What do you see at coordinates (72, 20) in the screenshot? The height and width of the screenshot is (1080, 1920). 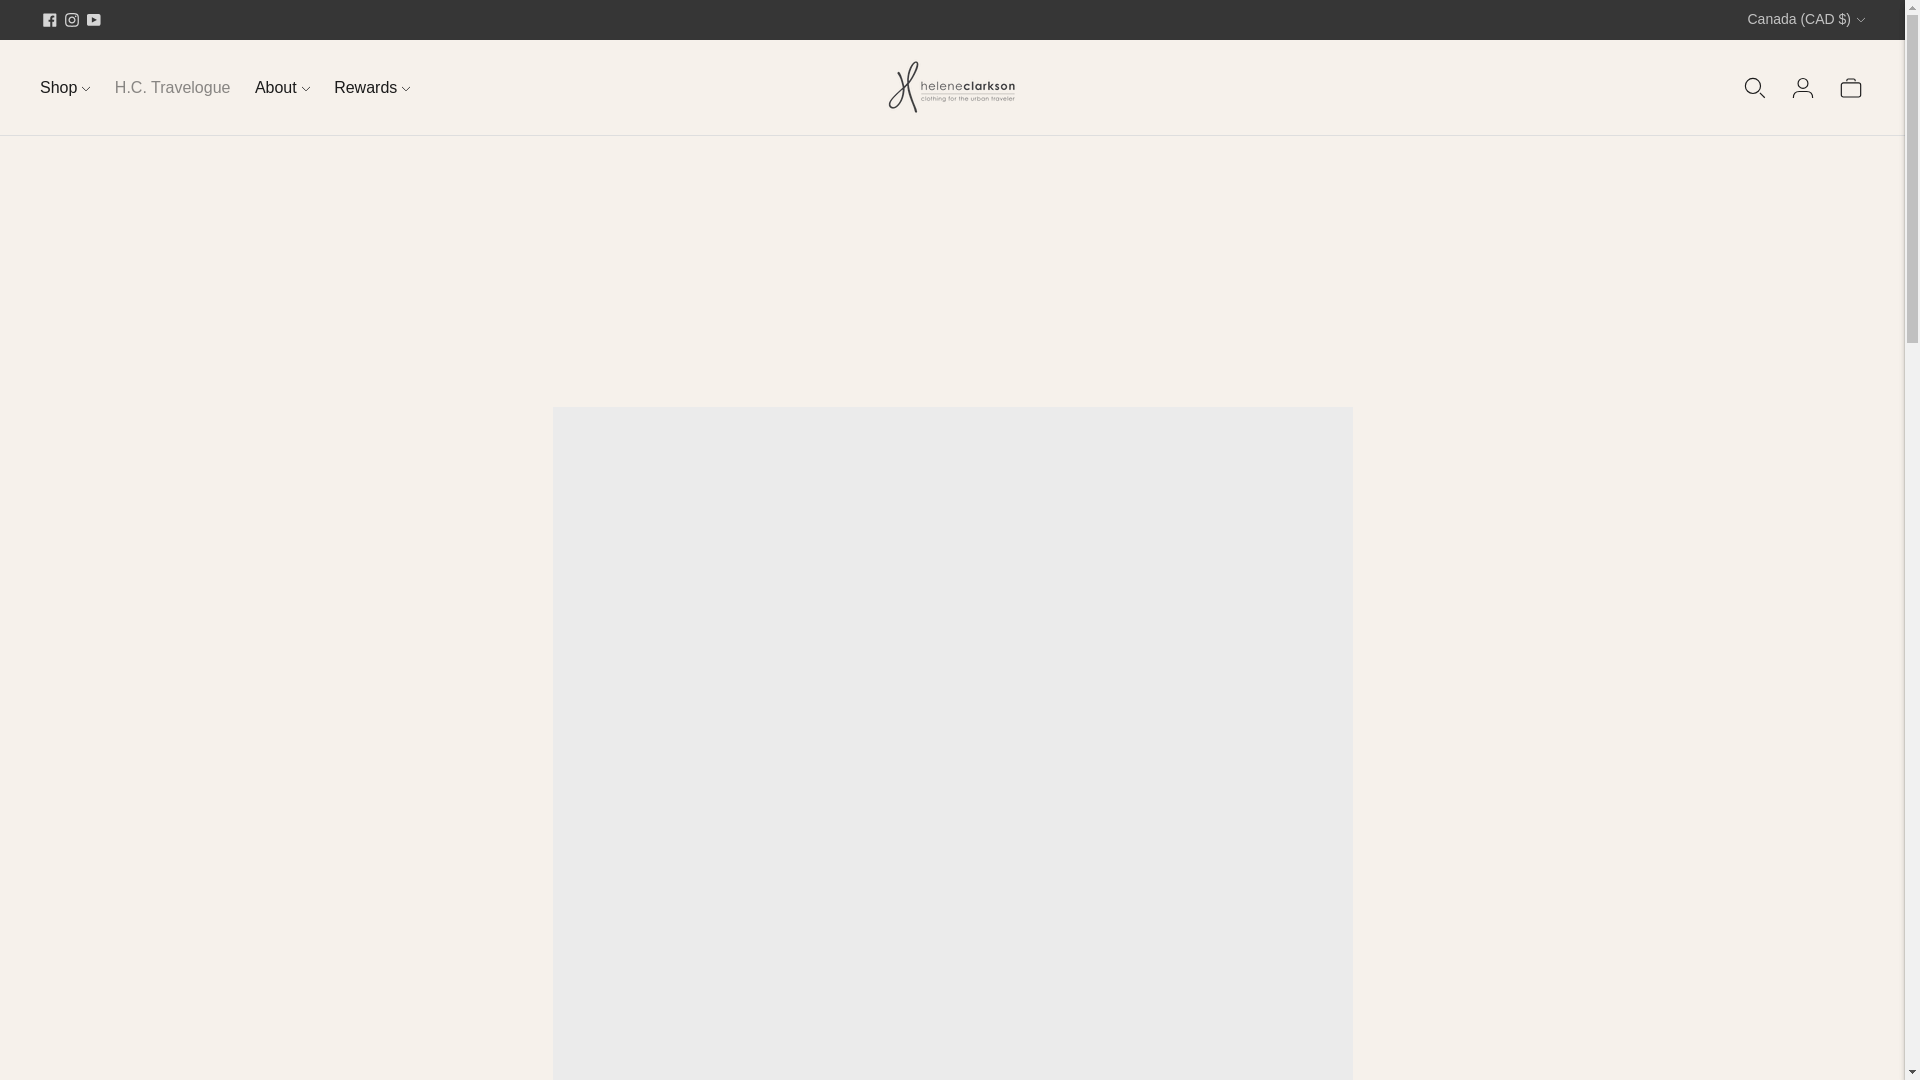 I see `Helene Clarkson Design on Instagram` at bounding box center [72, 20].